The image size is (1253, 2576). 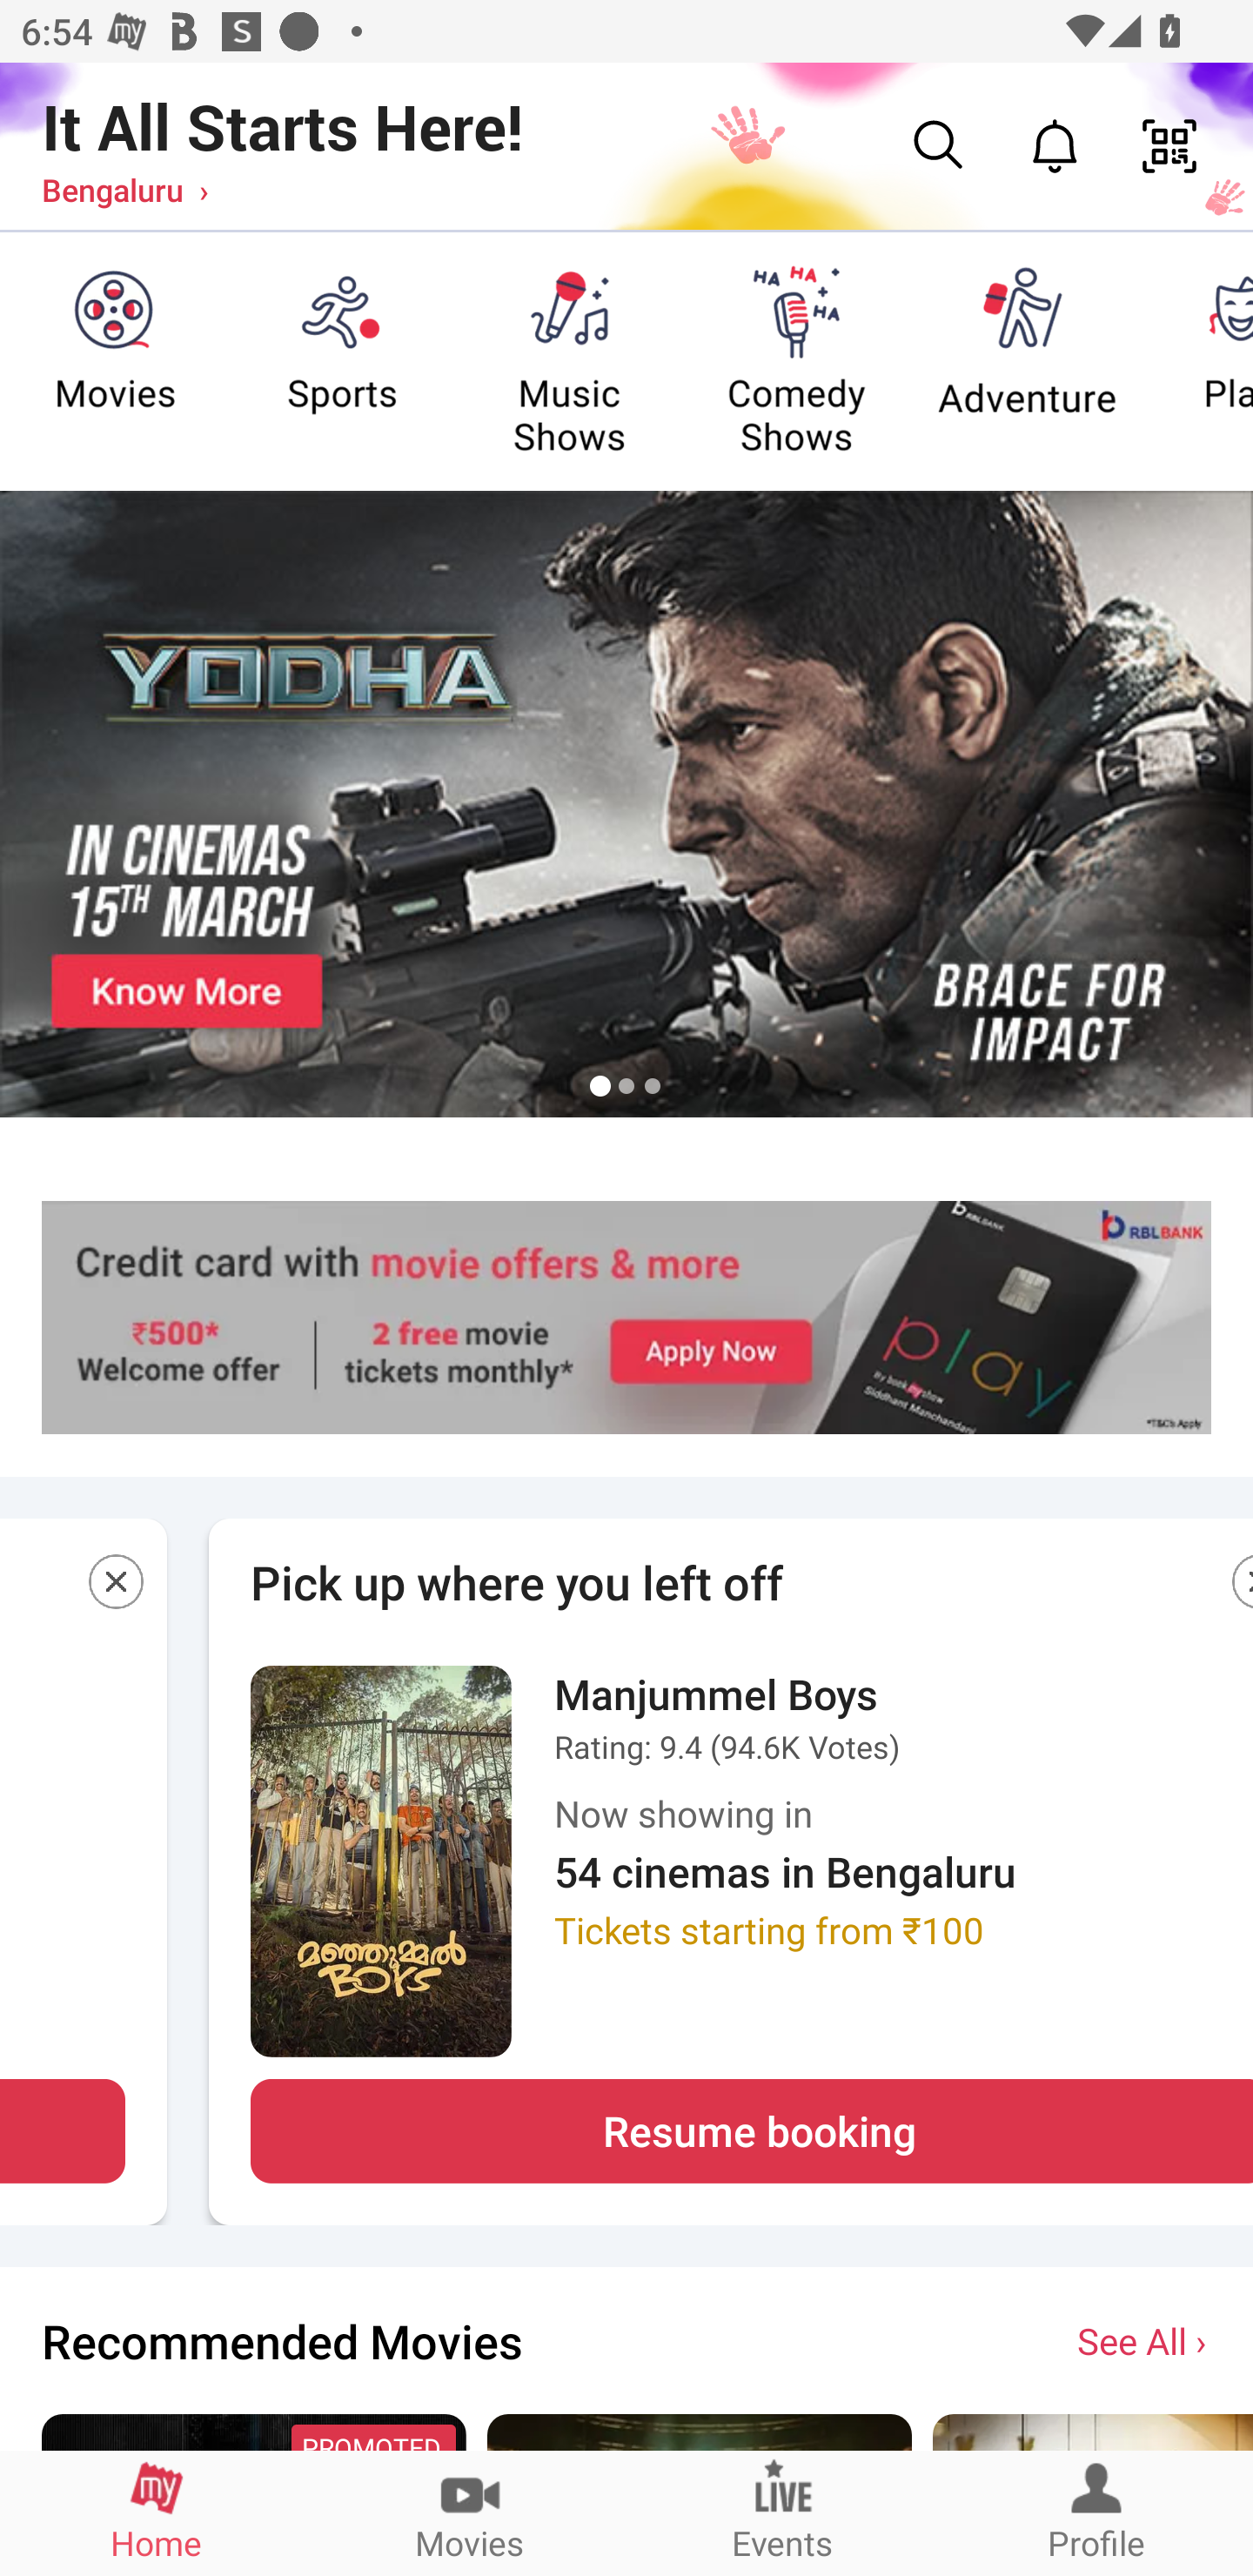 What do you see at coordinates (117, 1587) in the screenshot?
I see ` ` at bounding box center [117, 1587].